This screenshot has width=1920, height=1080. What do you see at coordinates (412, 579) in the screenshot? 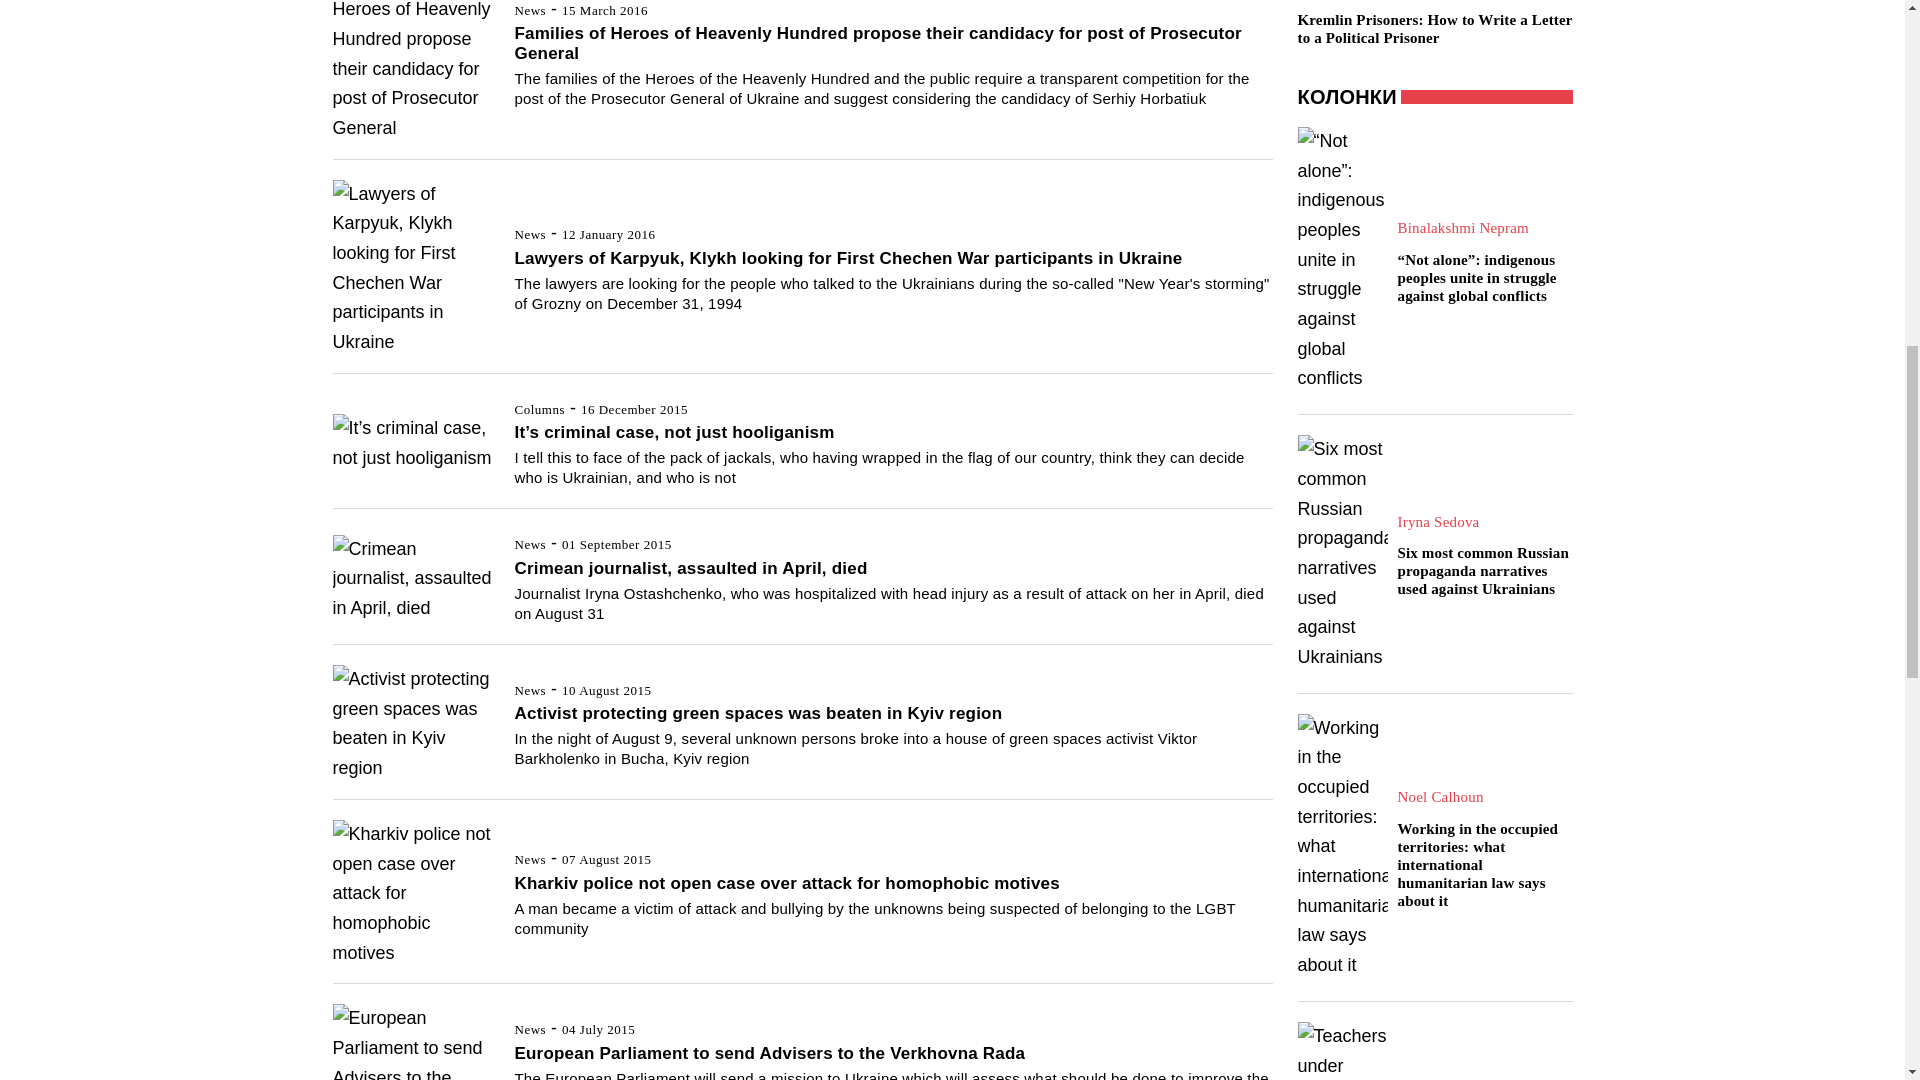
I see `Crimean journalist, assaulted in April, died` at bounding box center [412, 579].